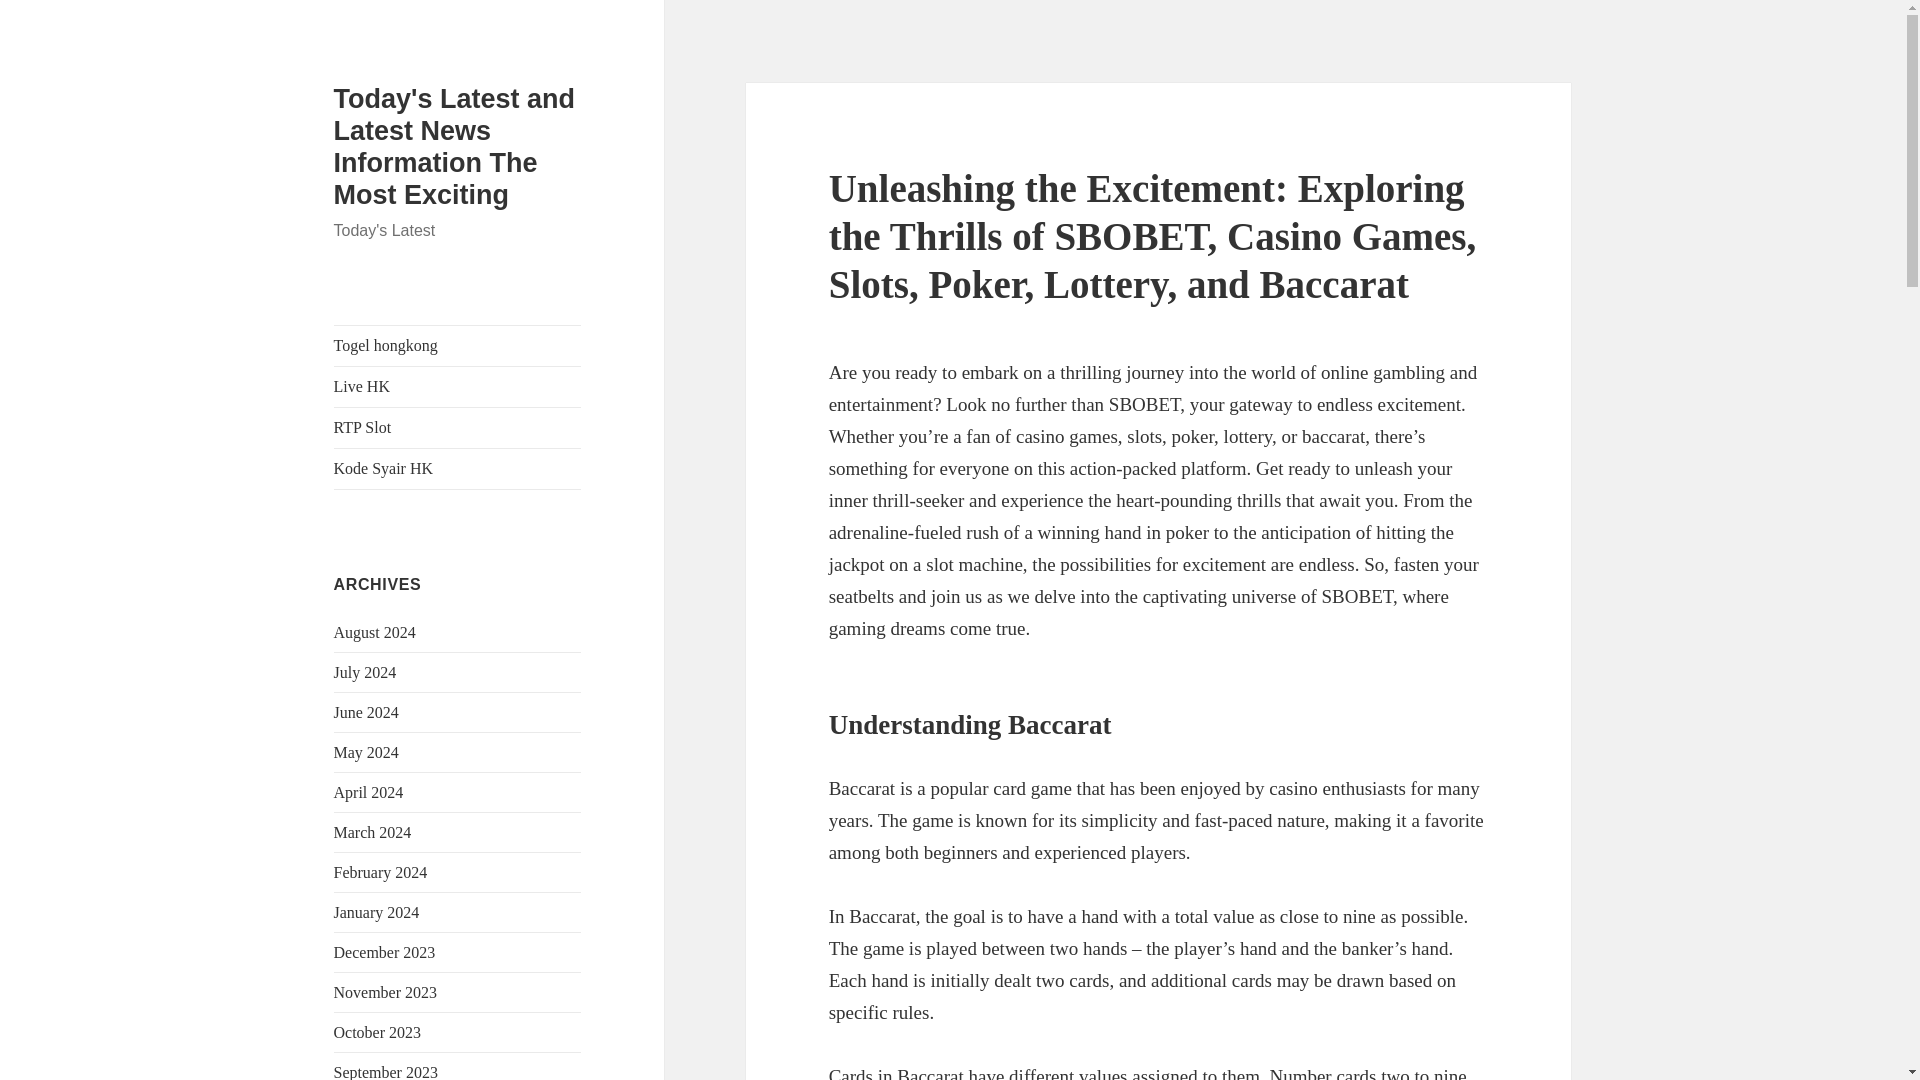 The width and height of the screenshot is (1920, 1080). What do you see at coordinates (368, 792) in the screenshot?
I see `April 2024` at bounding box center [368, 792].